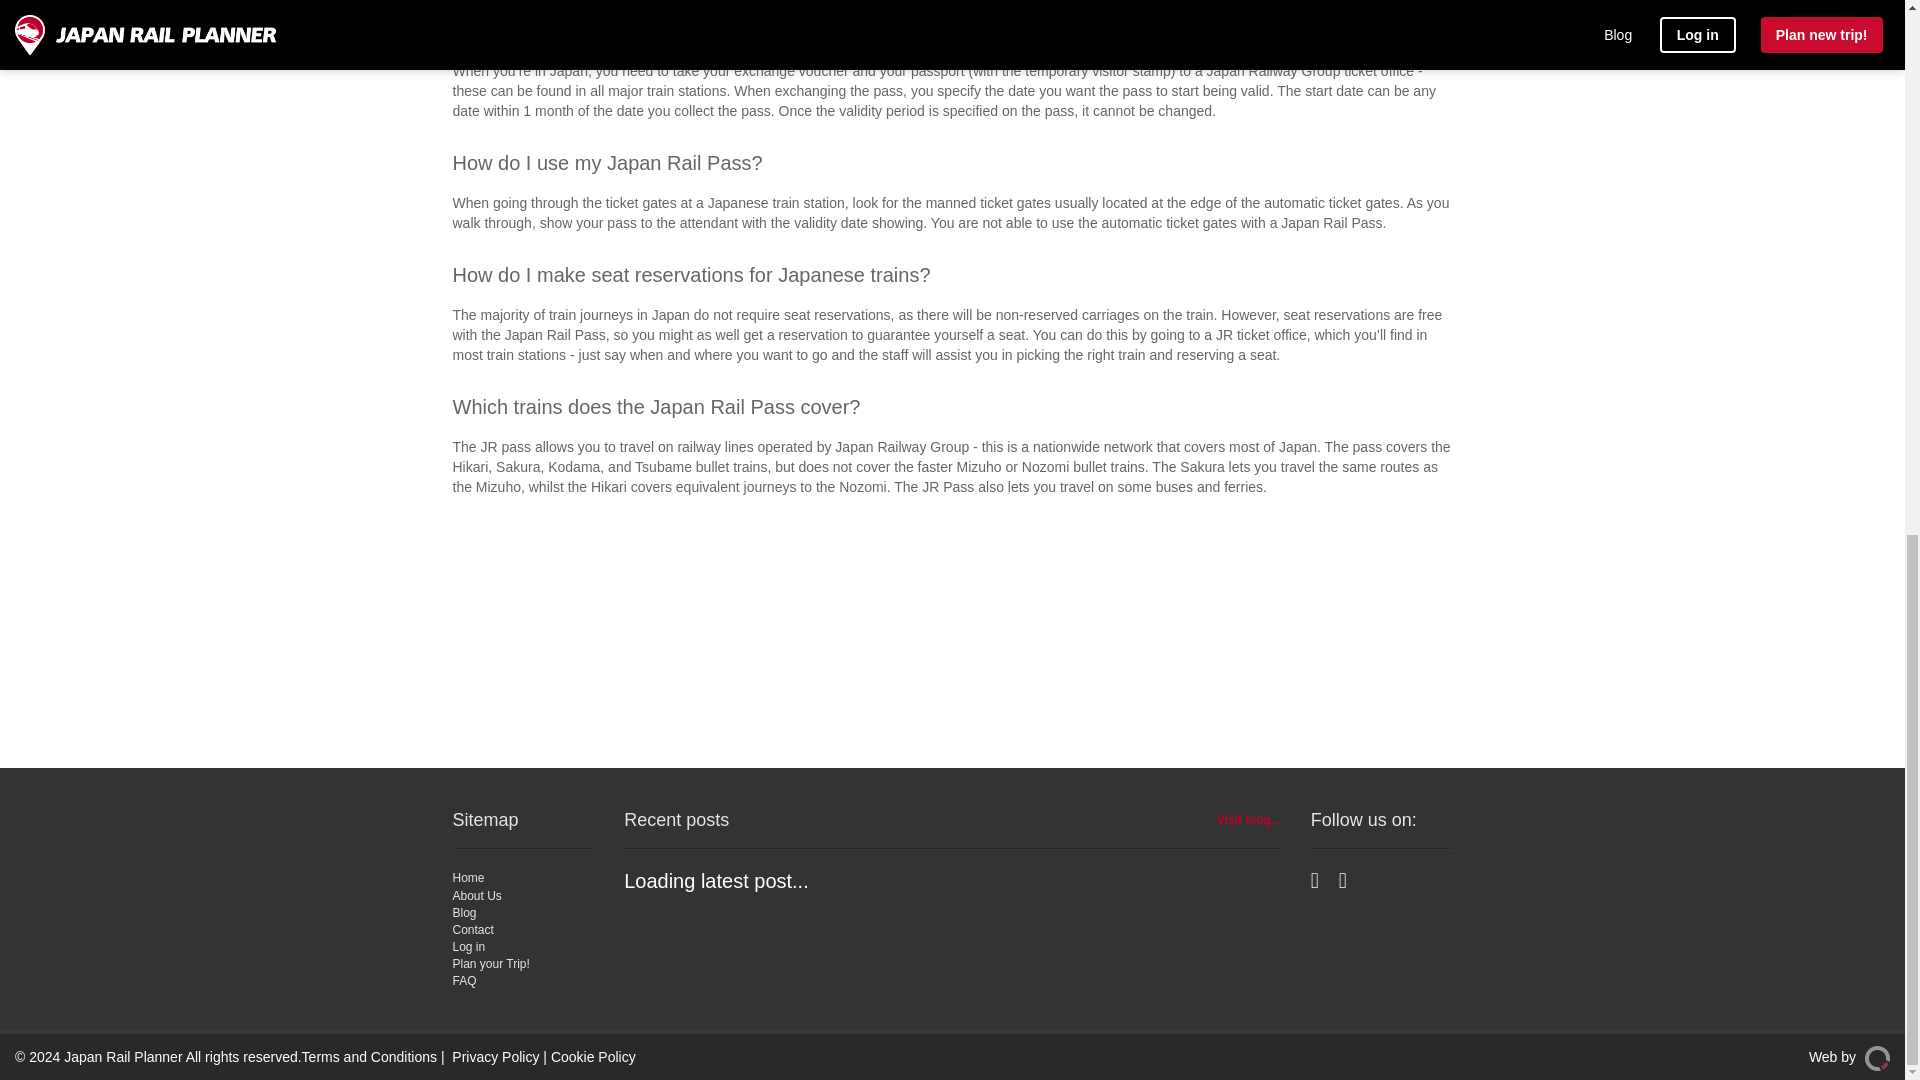 The image size is (1920, 1080). What do you see at coordinates (467, 877) in the screenshot?
I see `Home` at bounding box center [467, 877].